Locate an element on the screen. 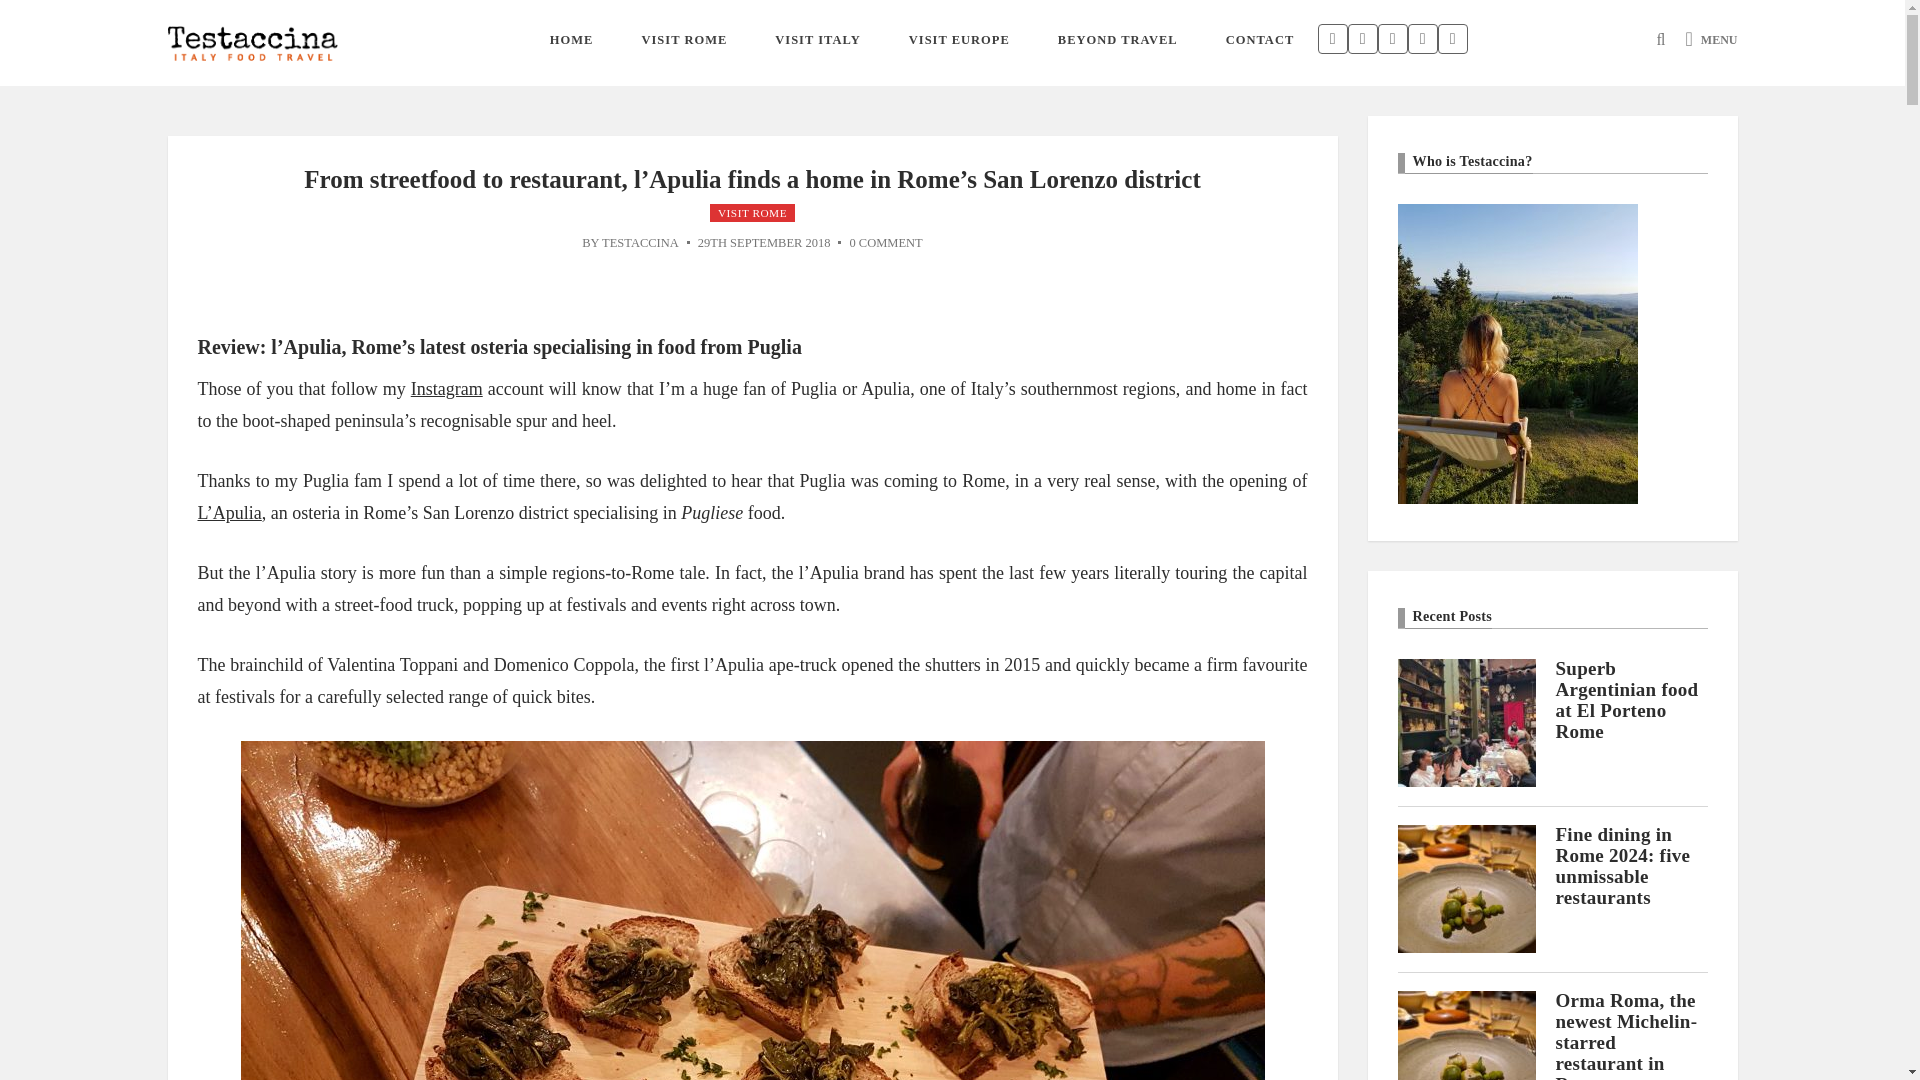  Orma Roma, the newest Michelin-starred restaurant in Rome is located at coordinates (1626, 1035).